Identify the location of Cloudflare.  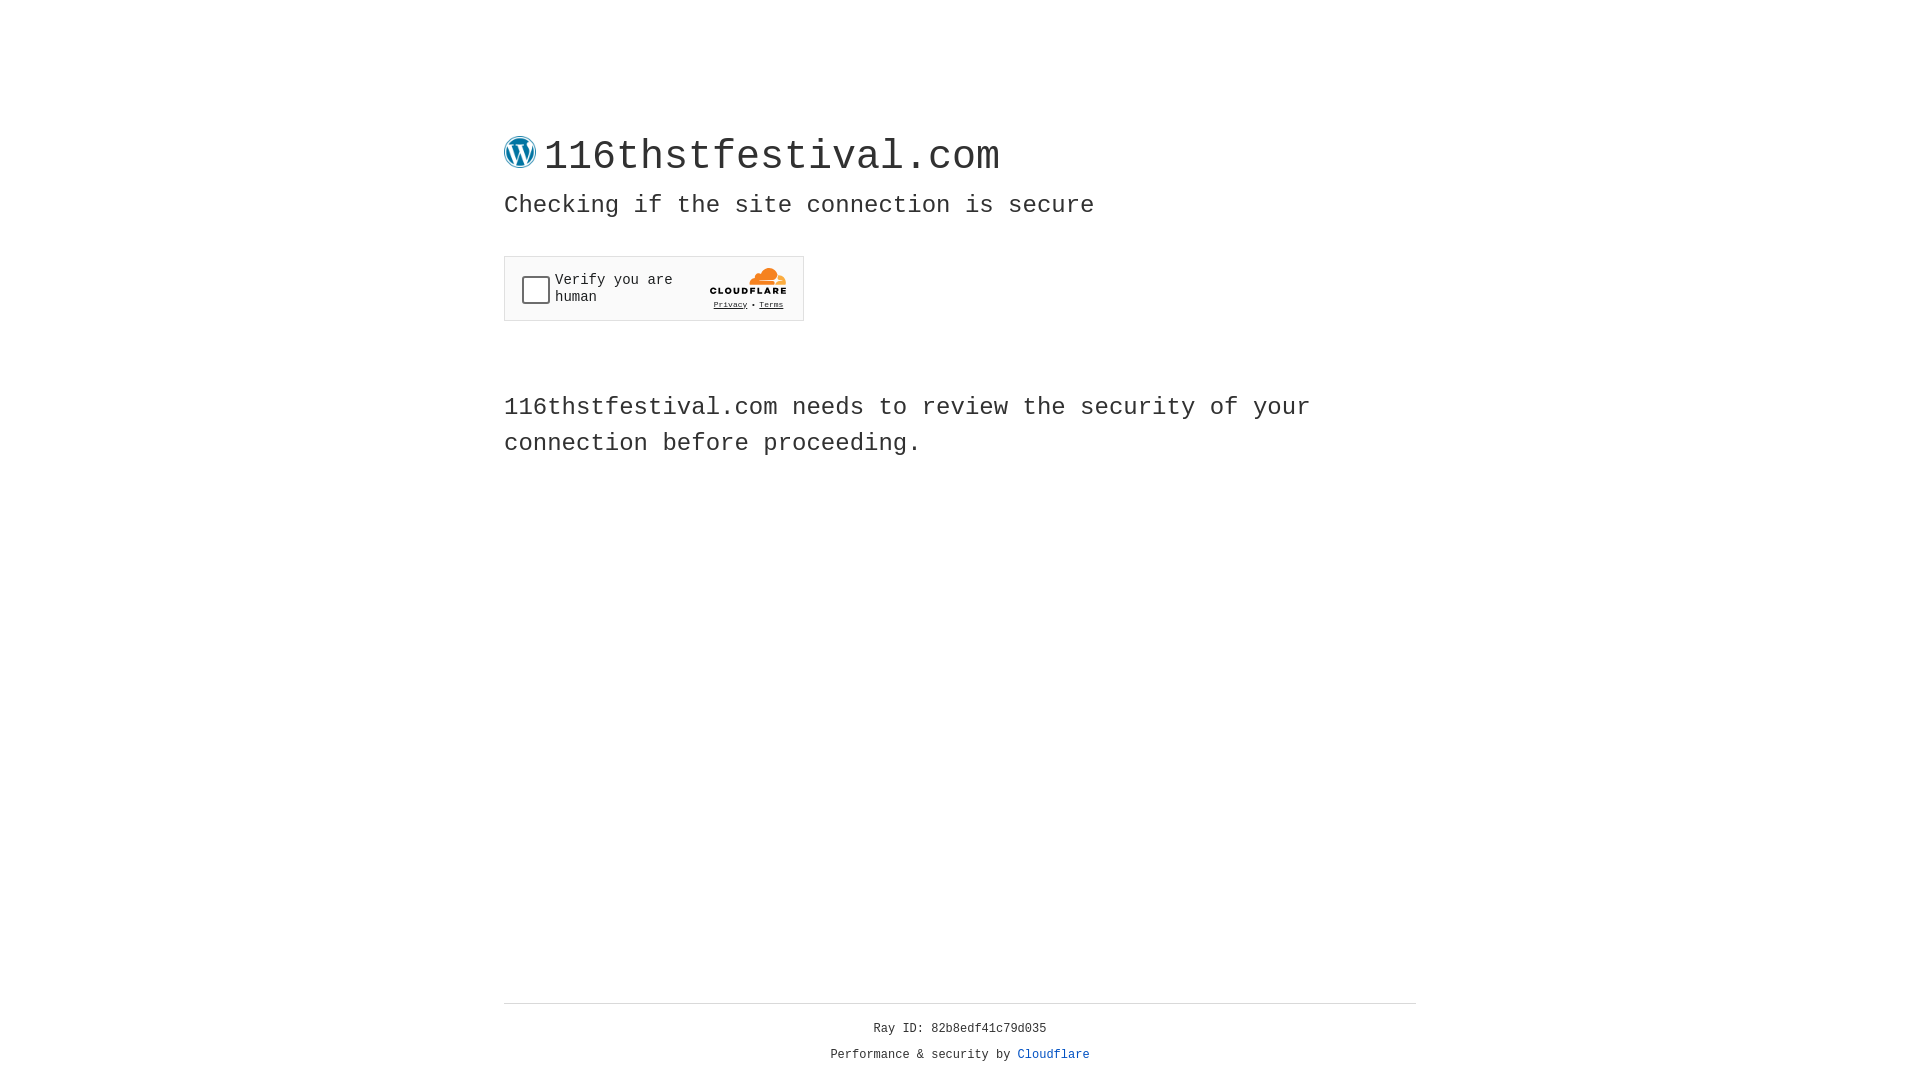
(1054, 1055).